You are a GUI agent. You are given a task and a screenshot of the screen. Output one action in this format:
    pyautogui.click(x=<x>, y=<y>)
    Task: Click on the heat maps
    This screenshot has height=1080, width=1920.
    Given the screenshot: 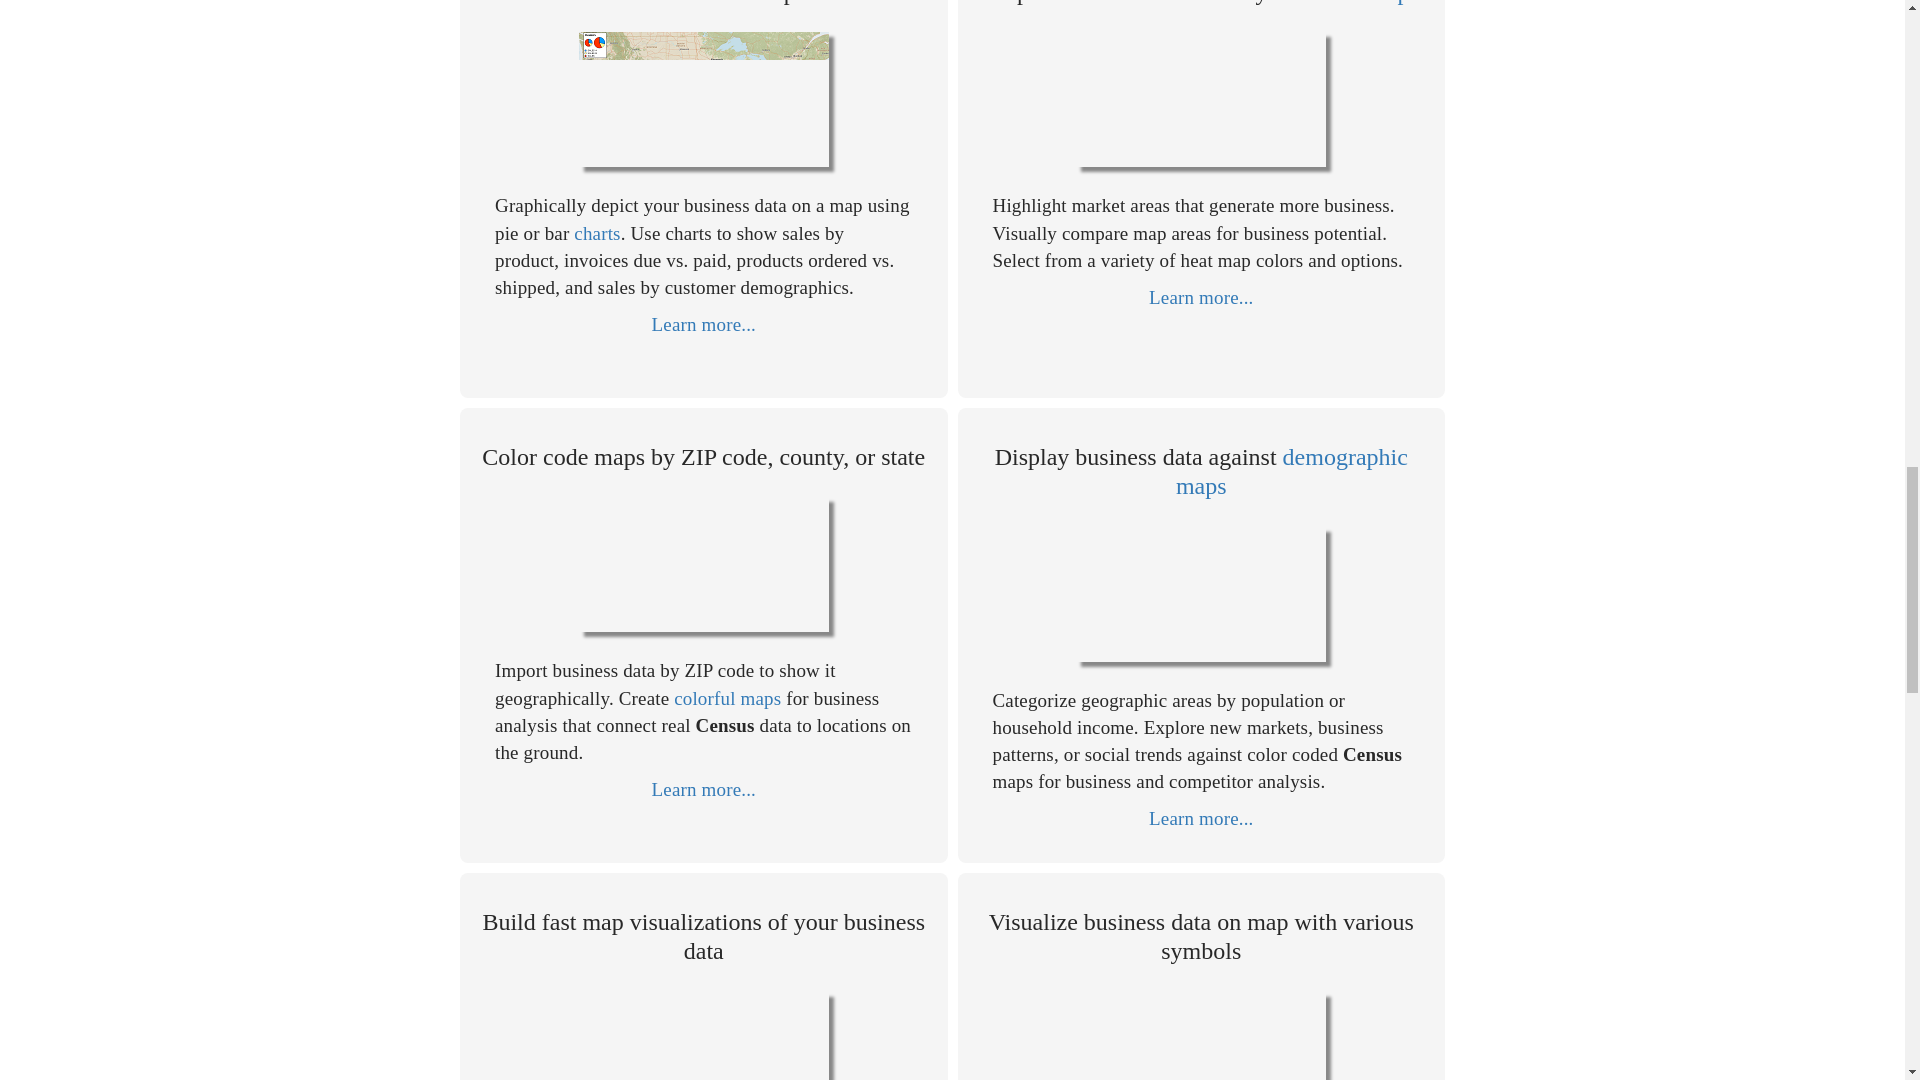 What is the action you would take?
    pyautogui.click(x=1370, y=2)
    